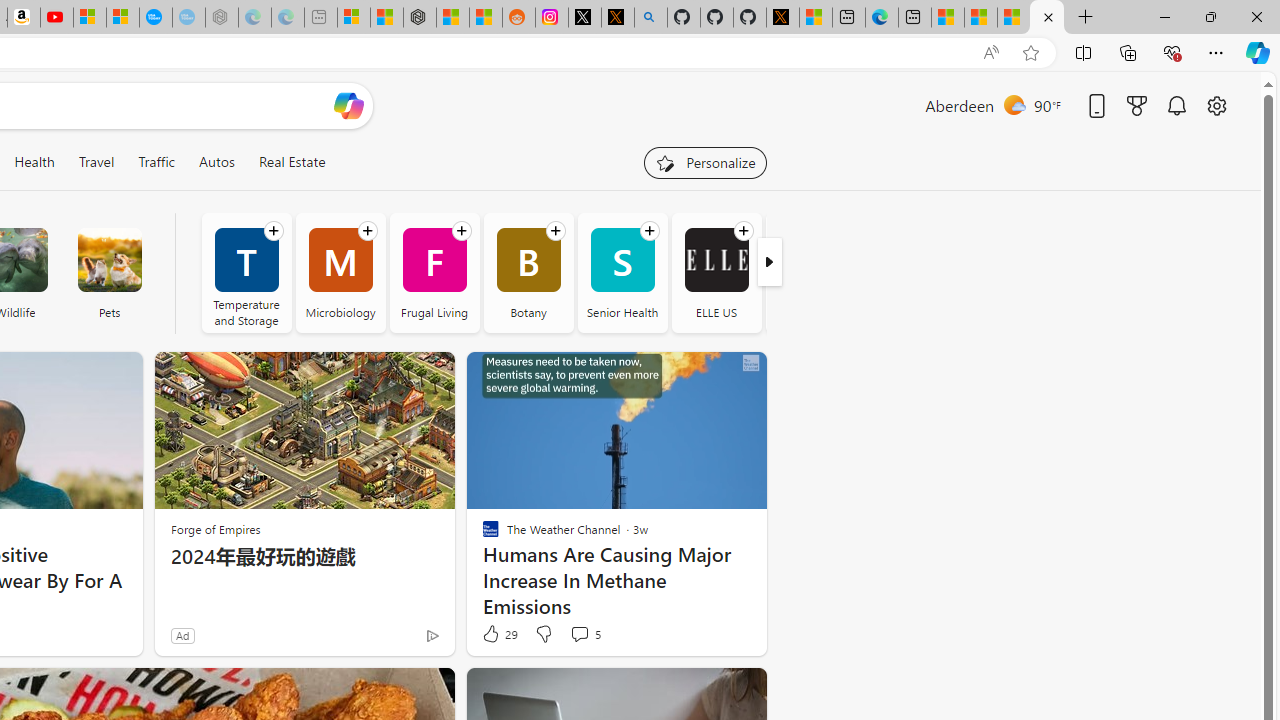 This screenshot has height=720, width=1280. What do you see at coordinates (743, 231) in the screenshot?
I see `Follow channel` at bounding box center [743, 231].